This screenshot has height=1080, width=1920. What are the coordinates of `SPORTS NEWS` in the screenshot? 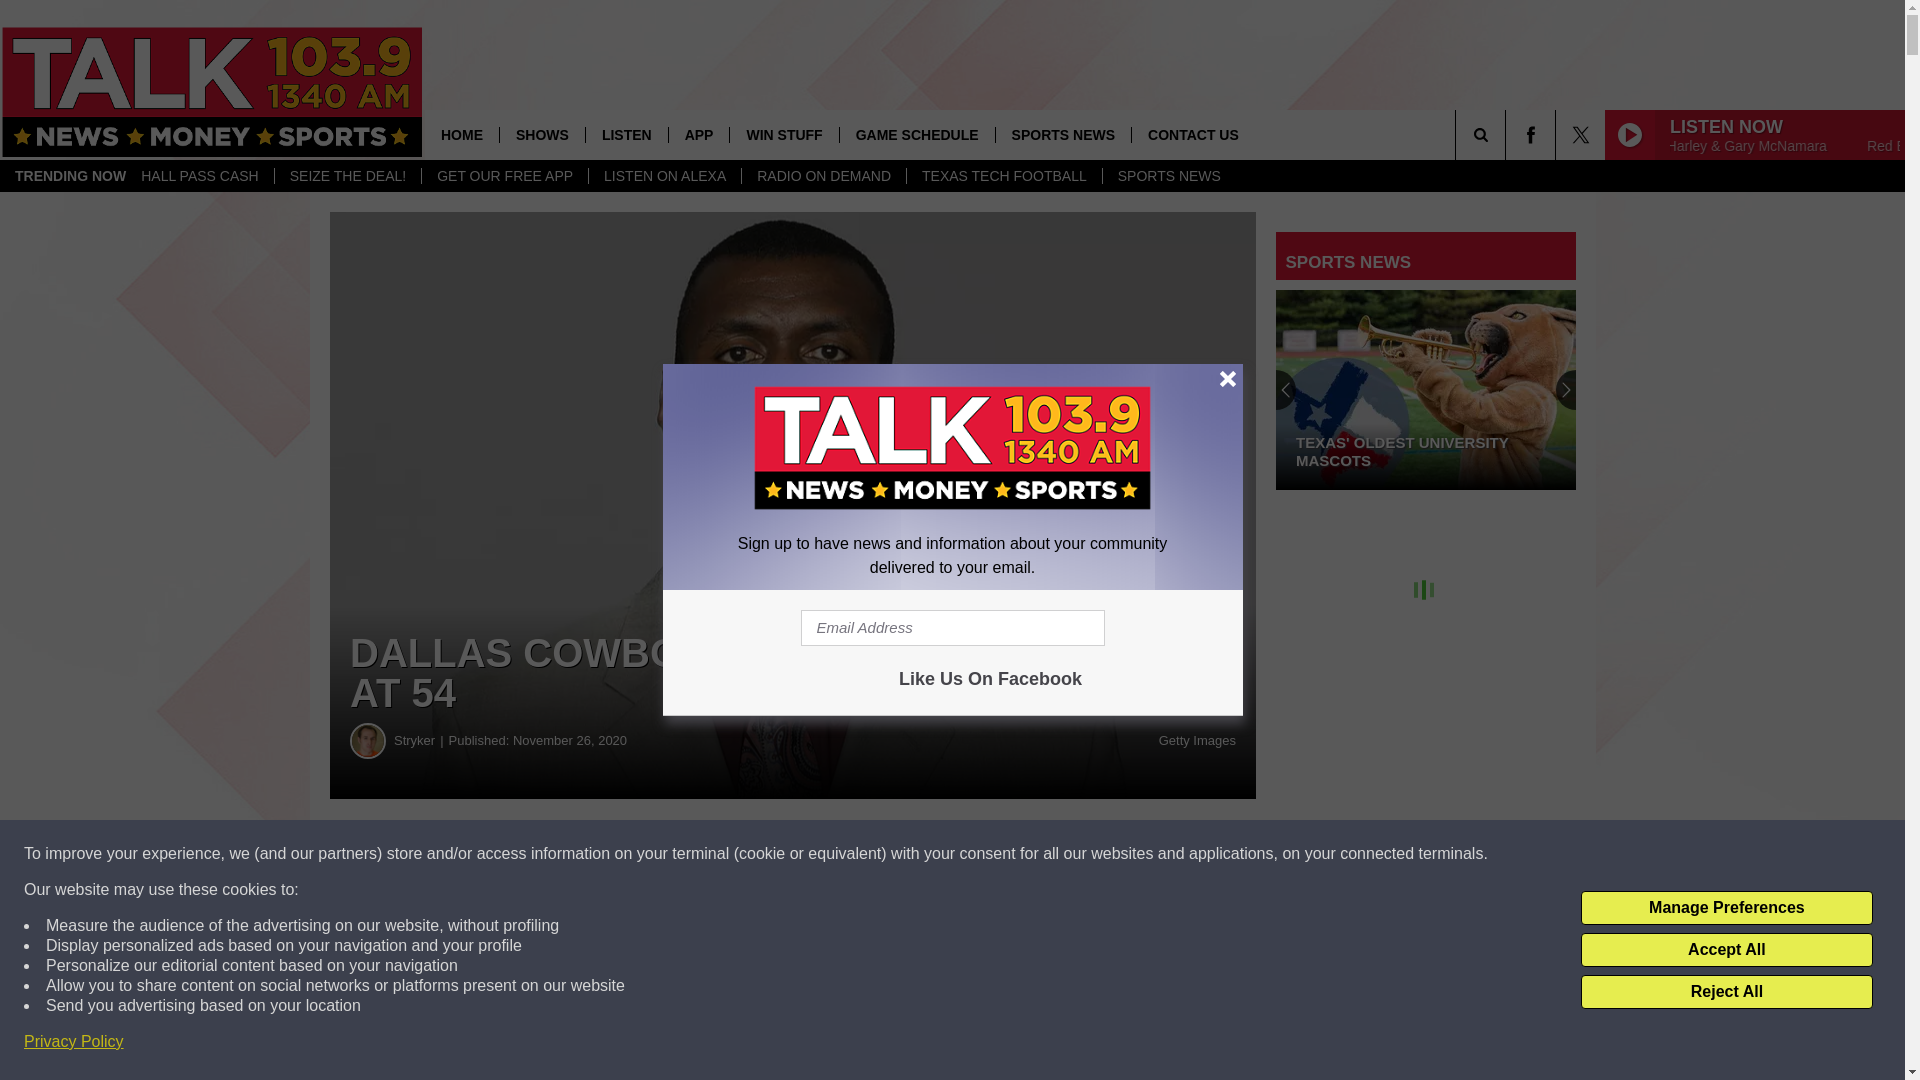 It's located at (1169, 176).